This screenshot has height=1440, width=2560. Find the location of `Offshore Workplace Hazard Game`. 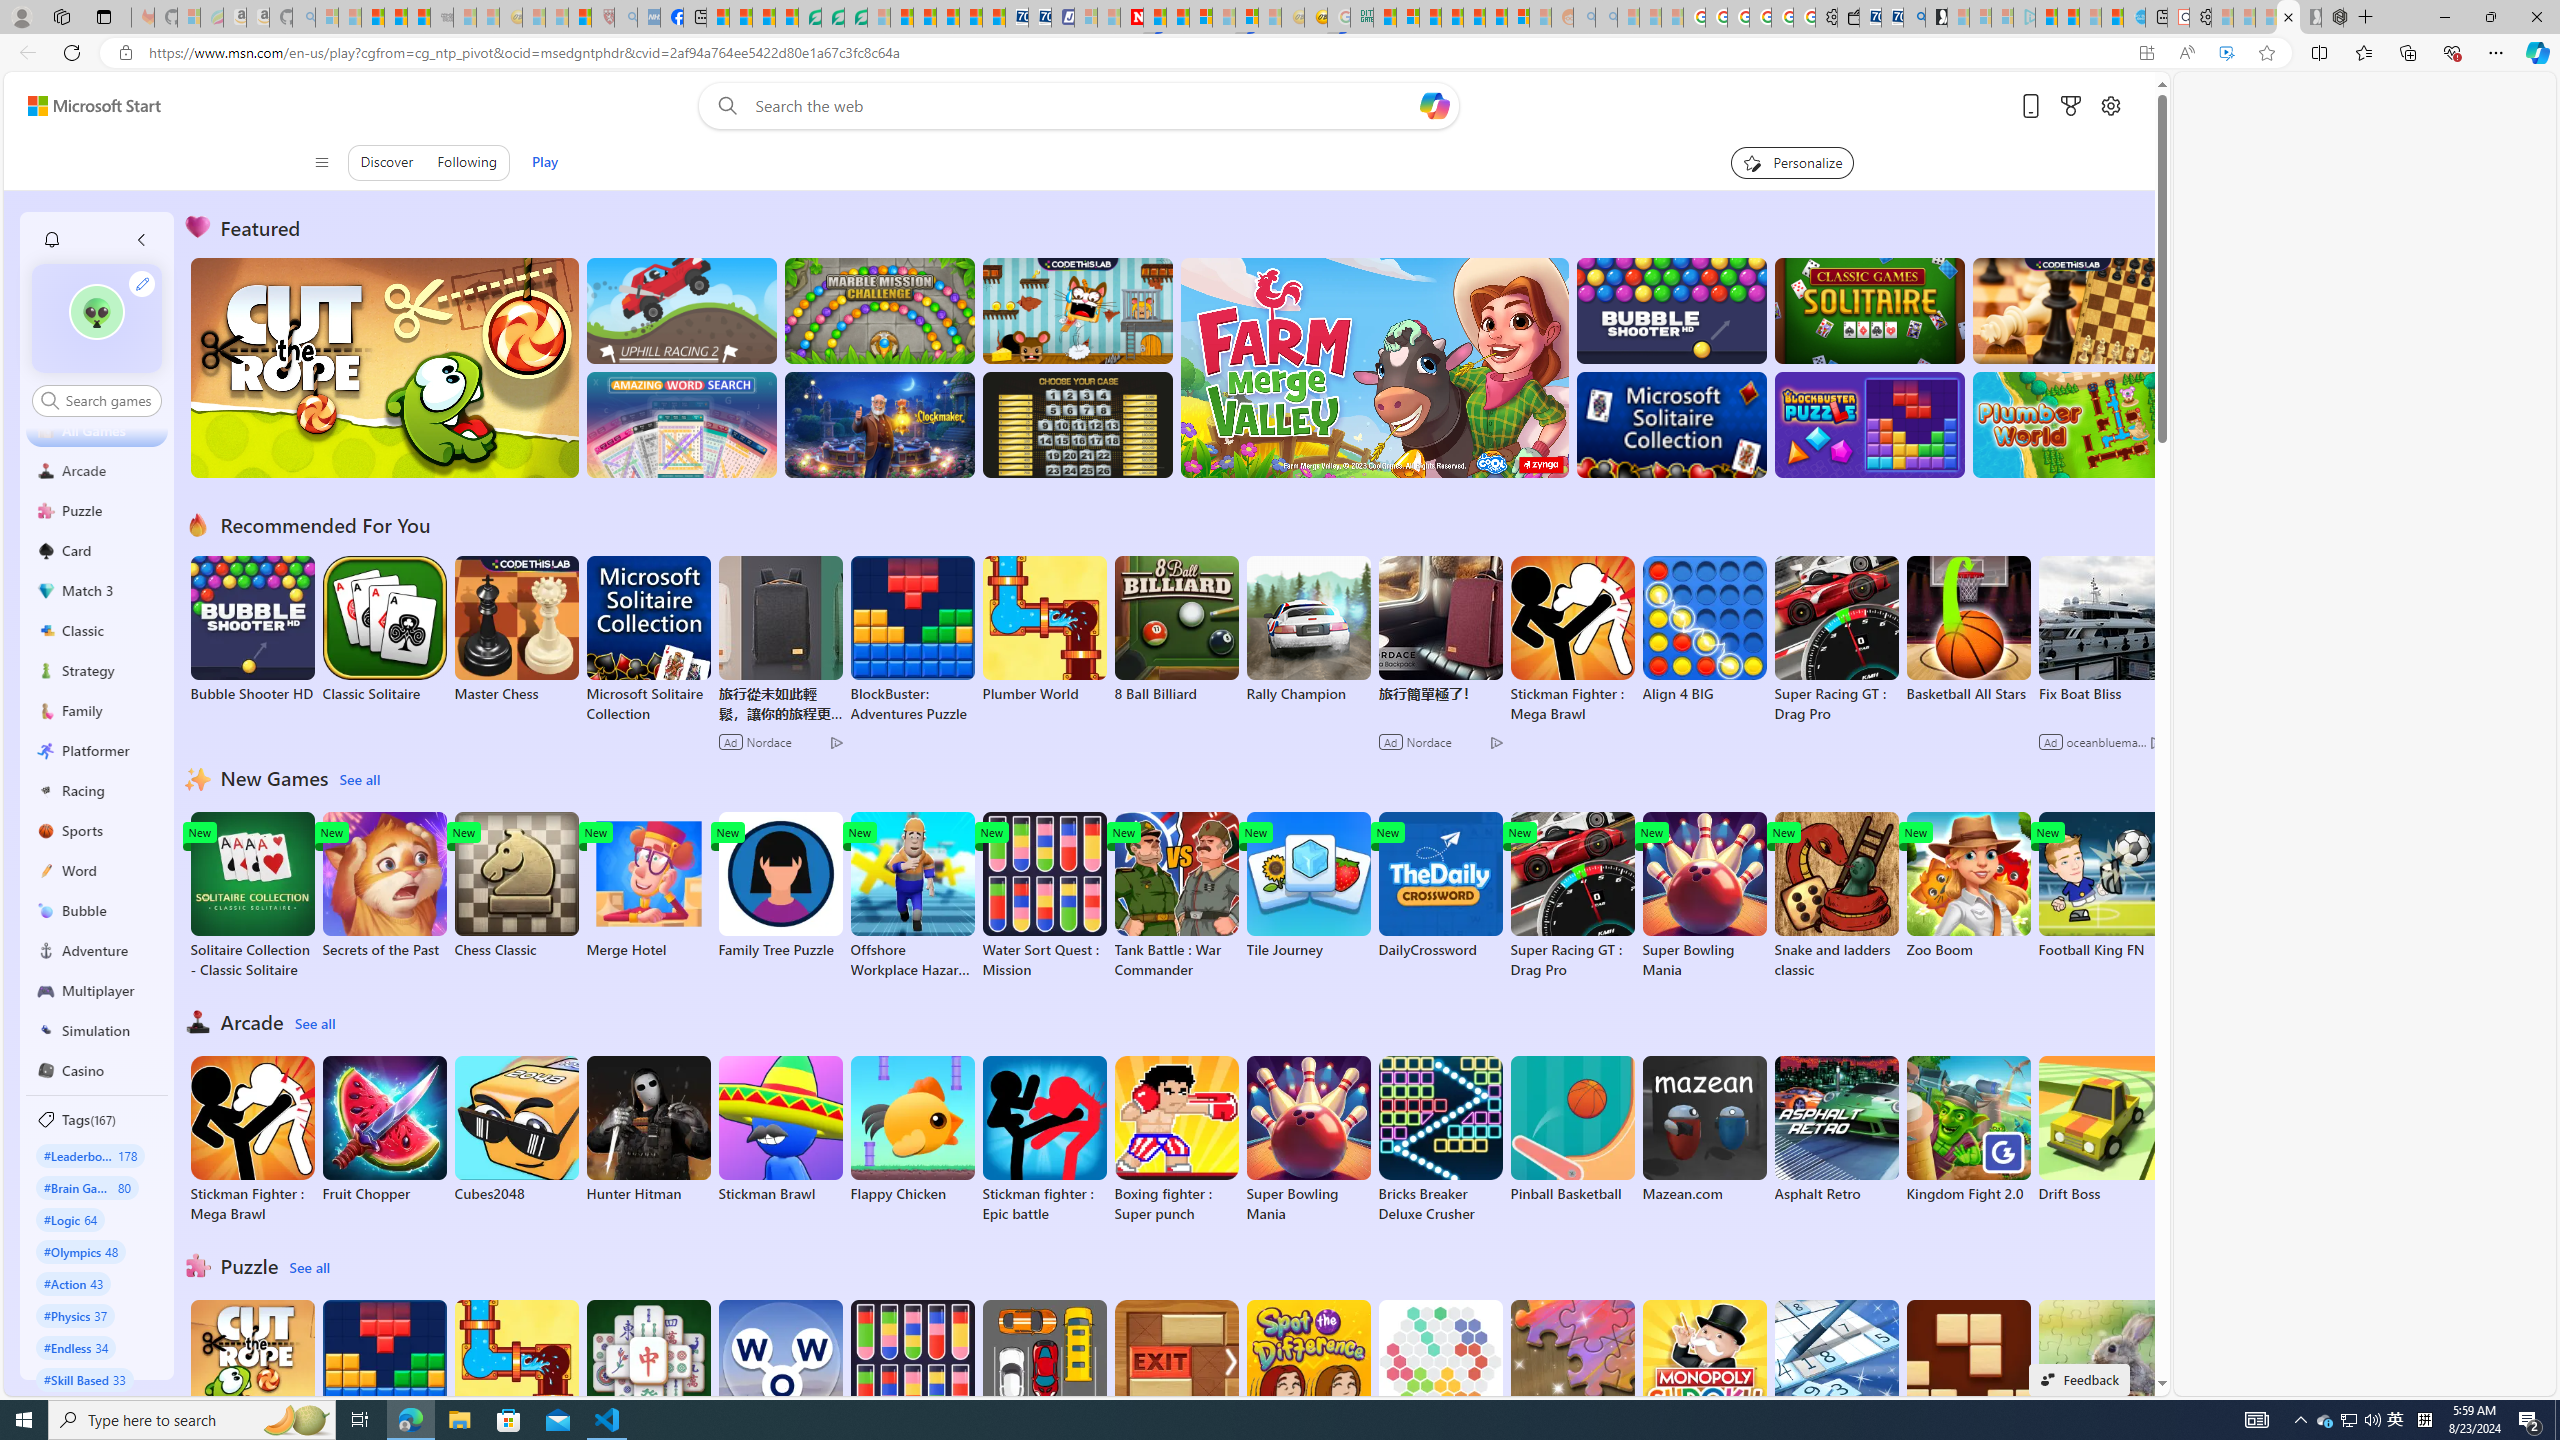

Offshore Workplace Hazard Game is located at coordinates (912, 896).